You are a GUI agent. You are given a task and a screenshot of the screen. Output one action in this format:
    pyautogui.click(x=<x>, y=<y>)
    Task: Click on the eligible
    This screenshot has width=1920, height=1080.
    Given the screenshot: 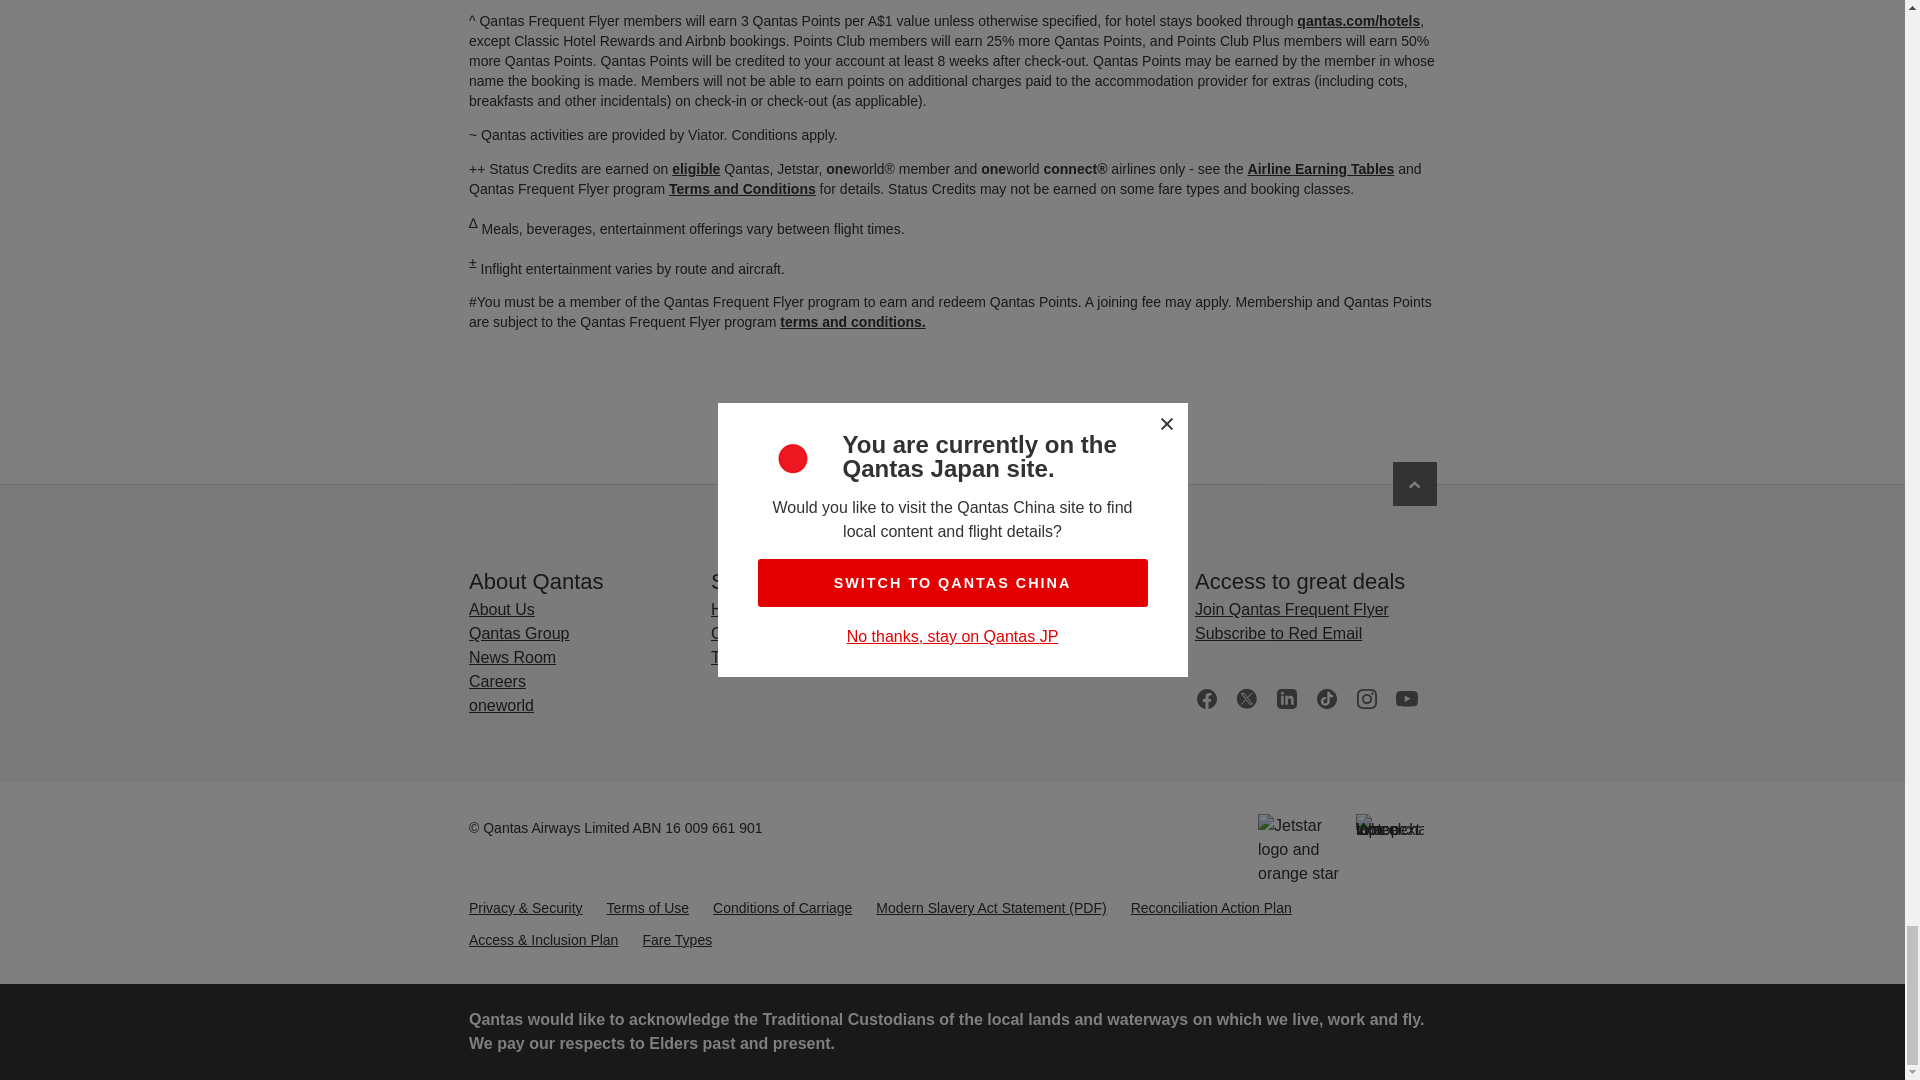 What is the action you would take?
    pyautogui.click(x=696, y=168)
    